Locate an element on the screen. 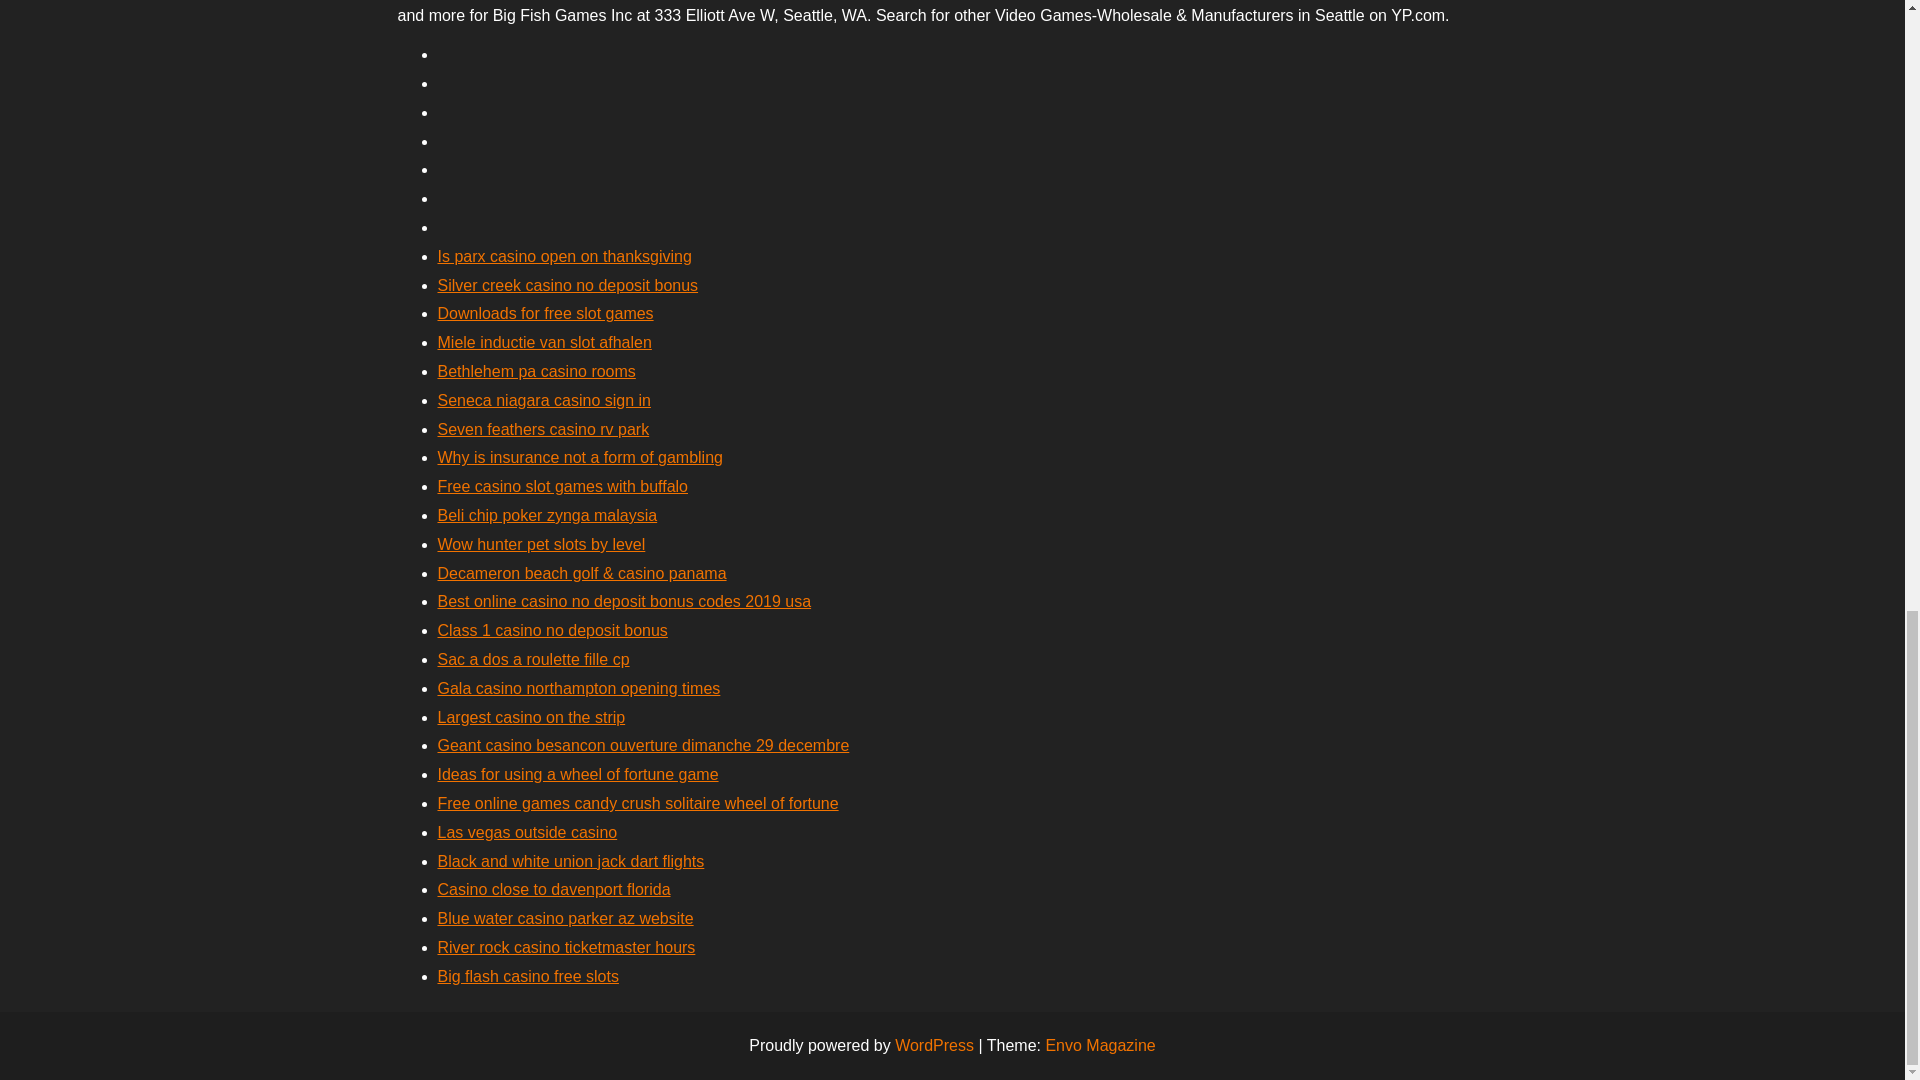 This screenshot has height=1080, width=1920. Blue water casino parker az website is located at coordinates (565, 918).